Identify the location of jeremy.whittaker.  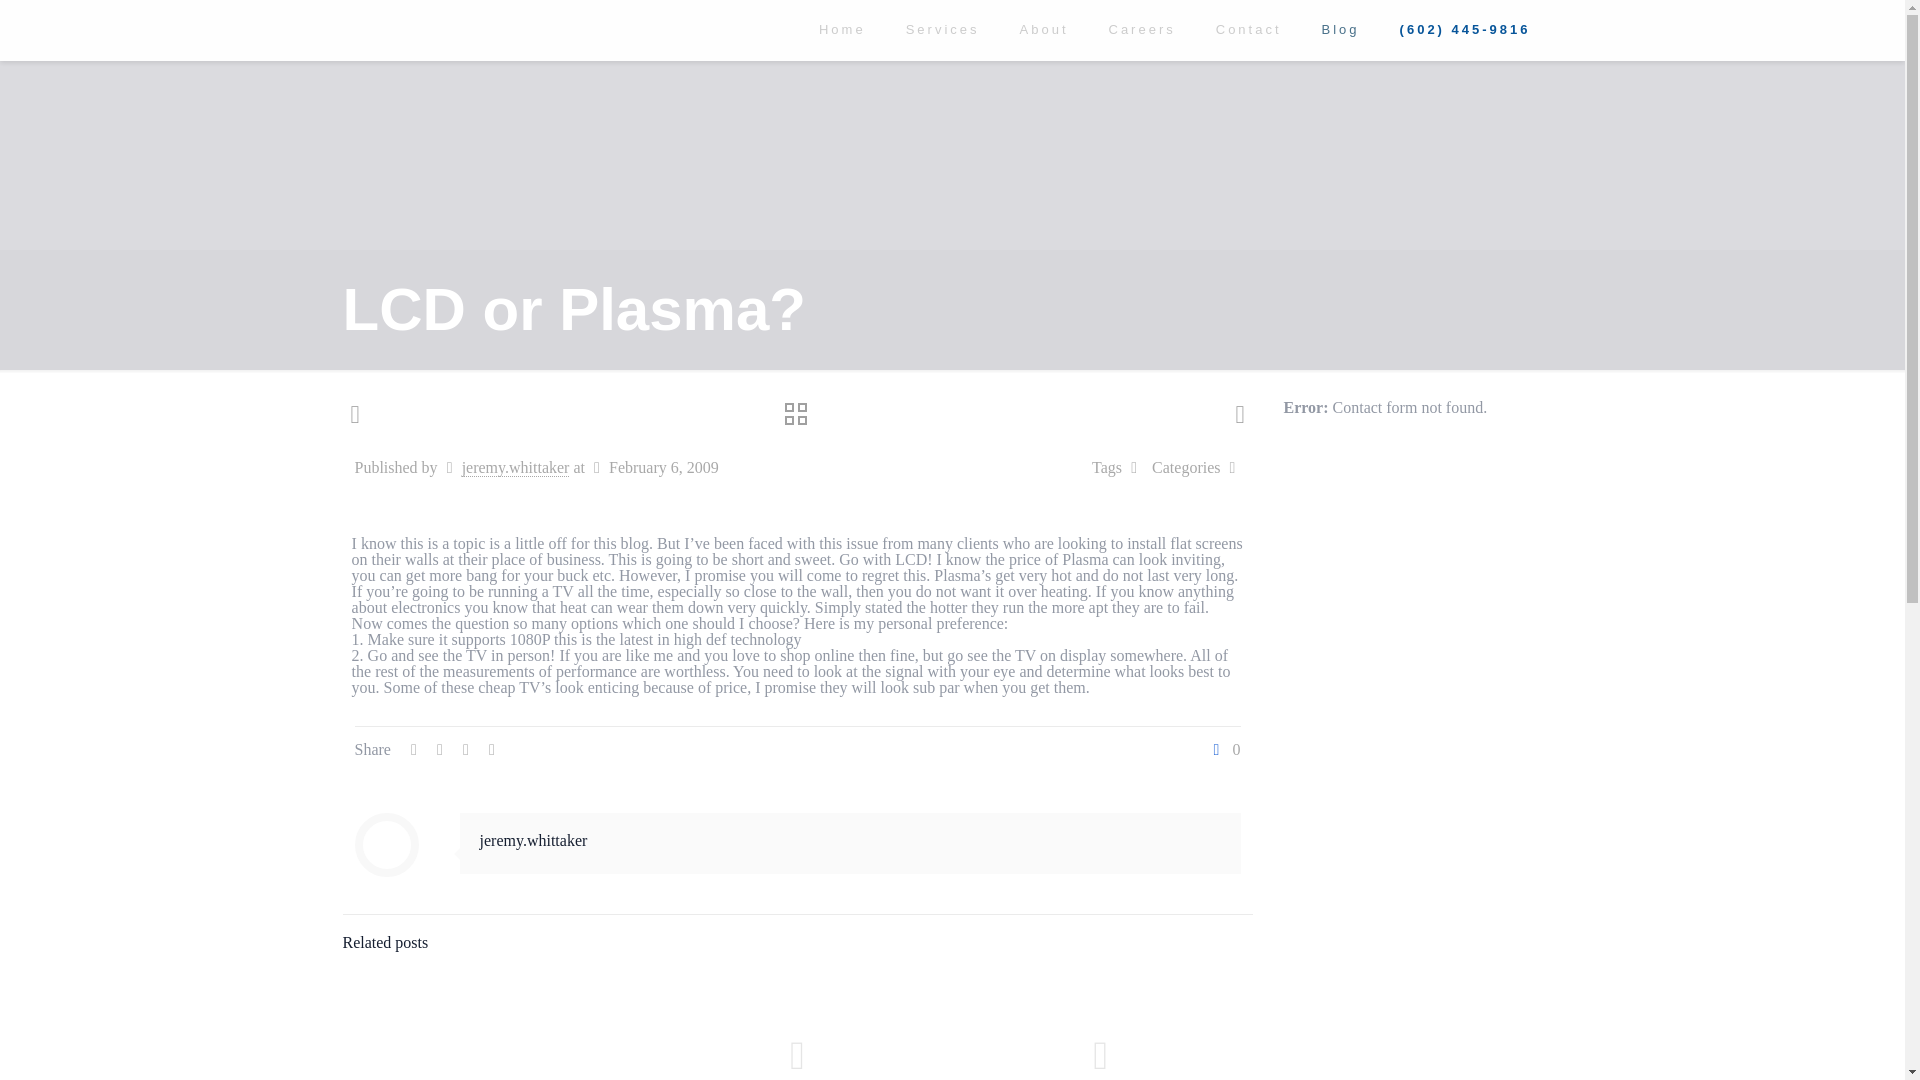
(534, 840).